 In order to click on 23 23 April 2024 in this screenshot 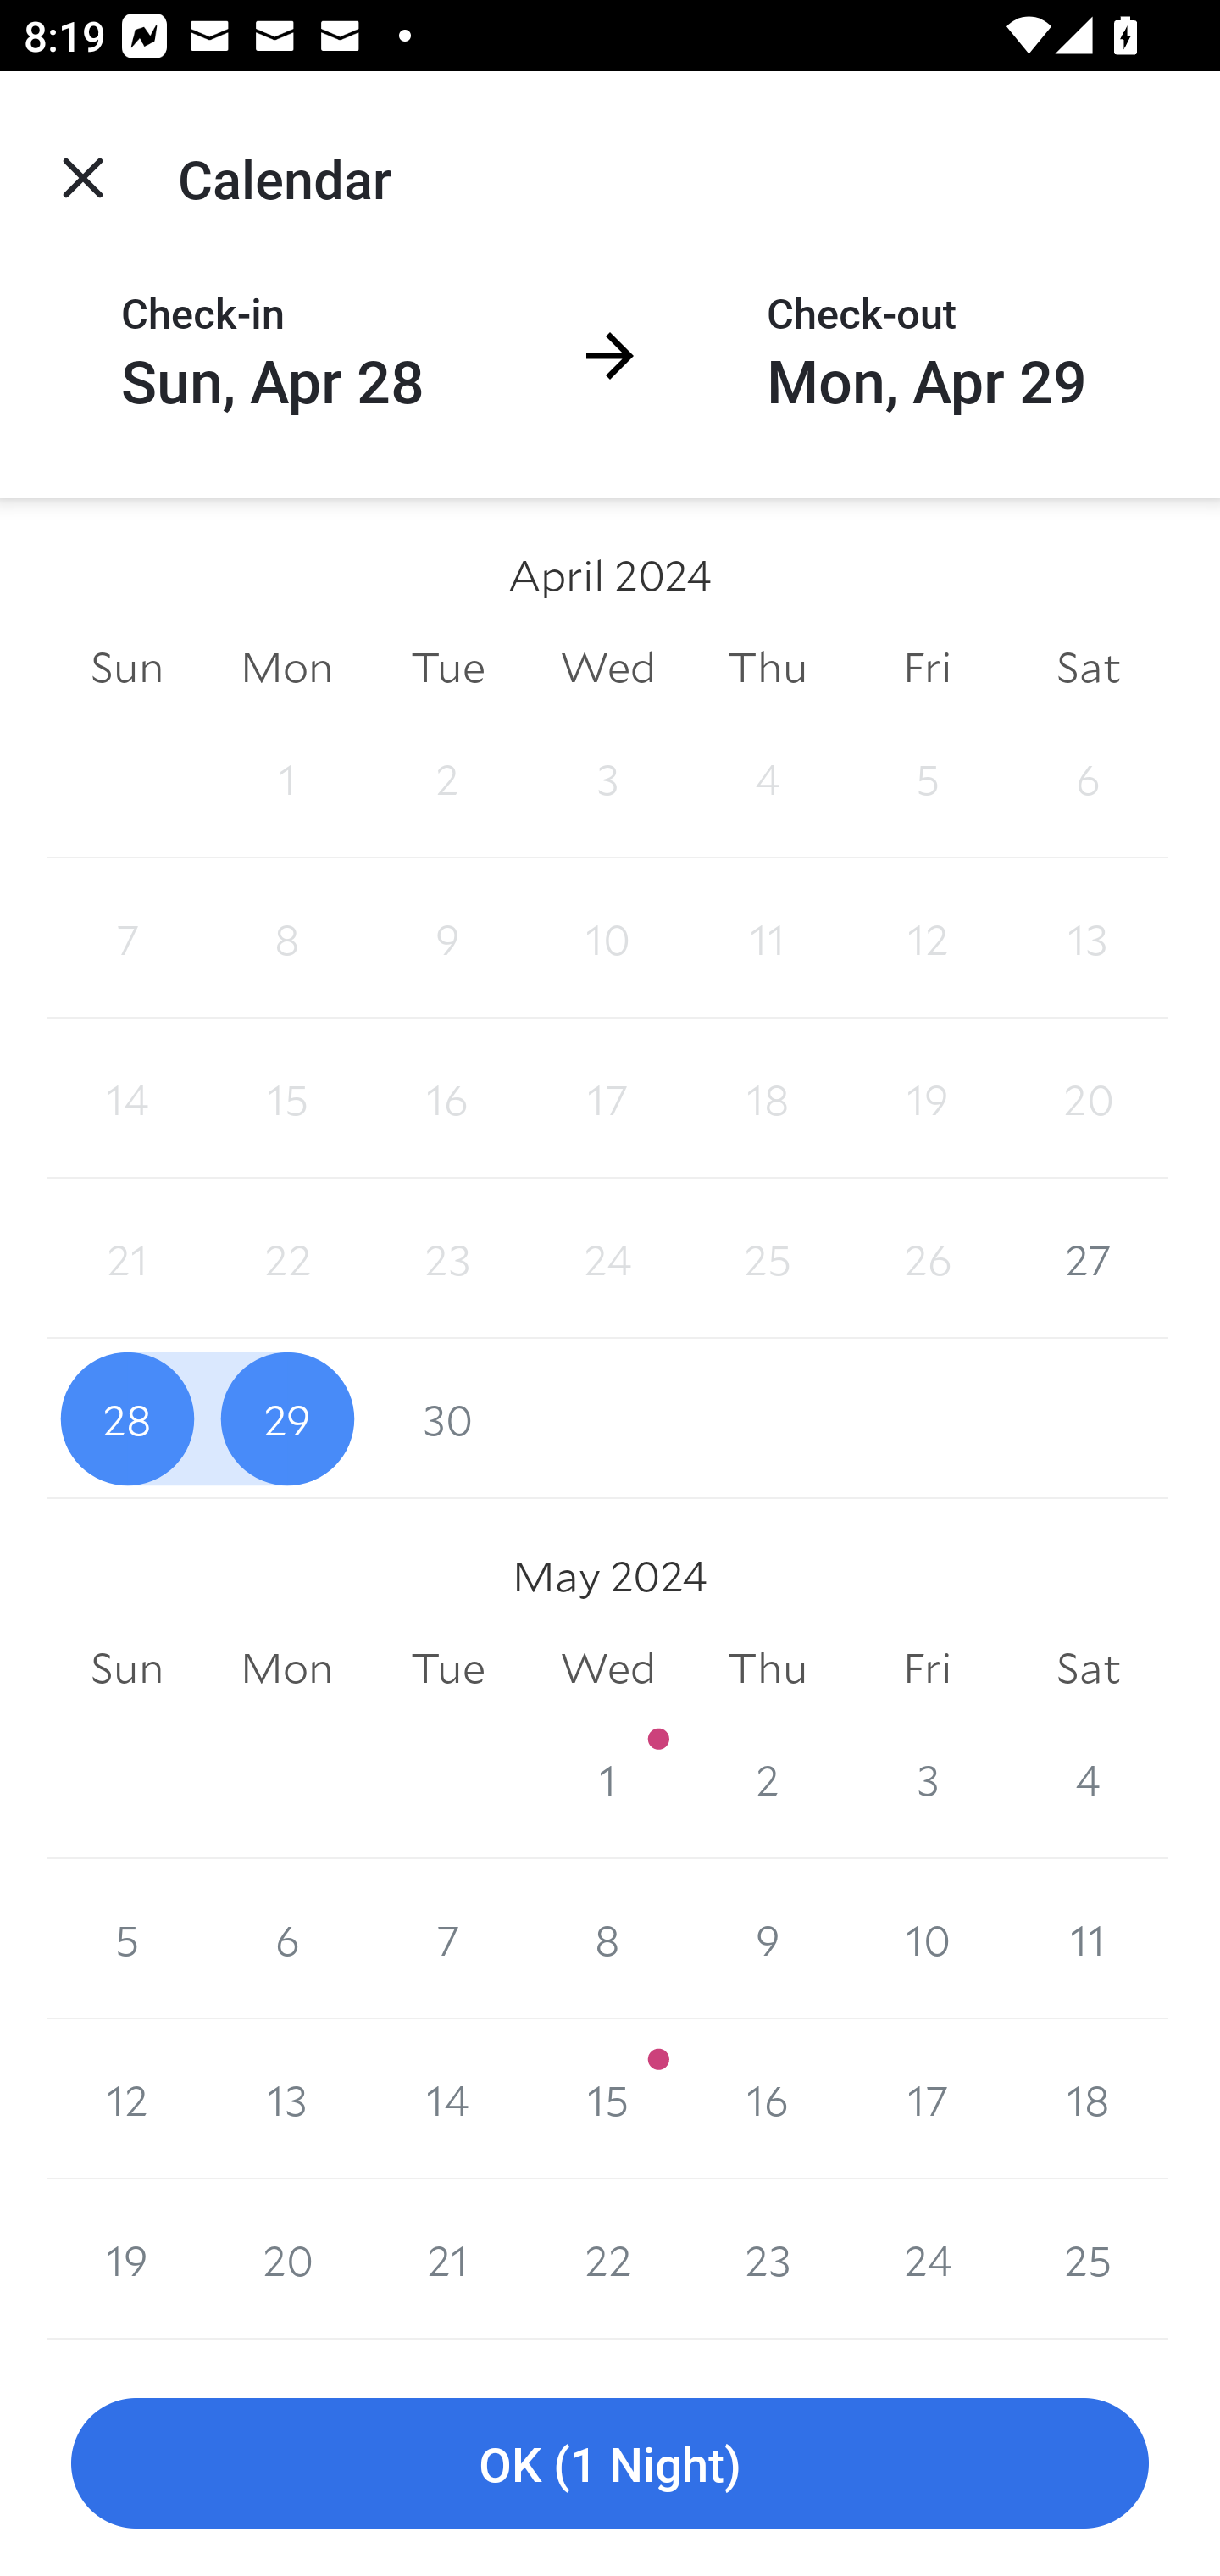, I will do `click(447, 1259)`.